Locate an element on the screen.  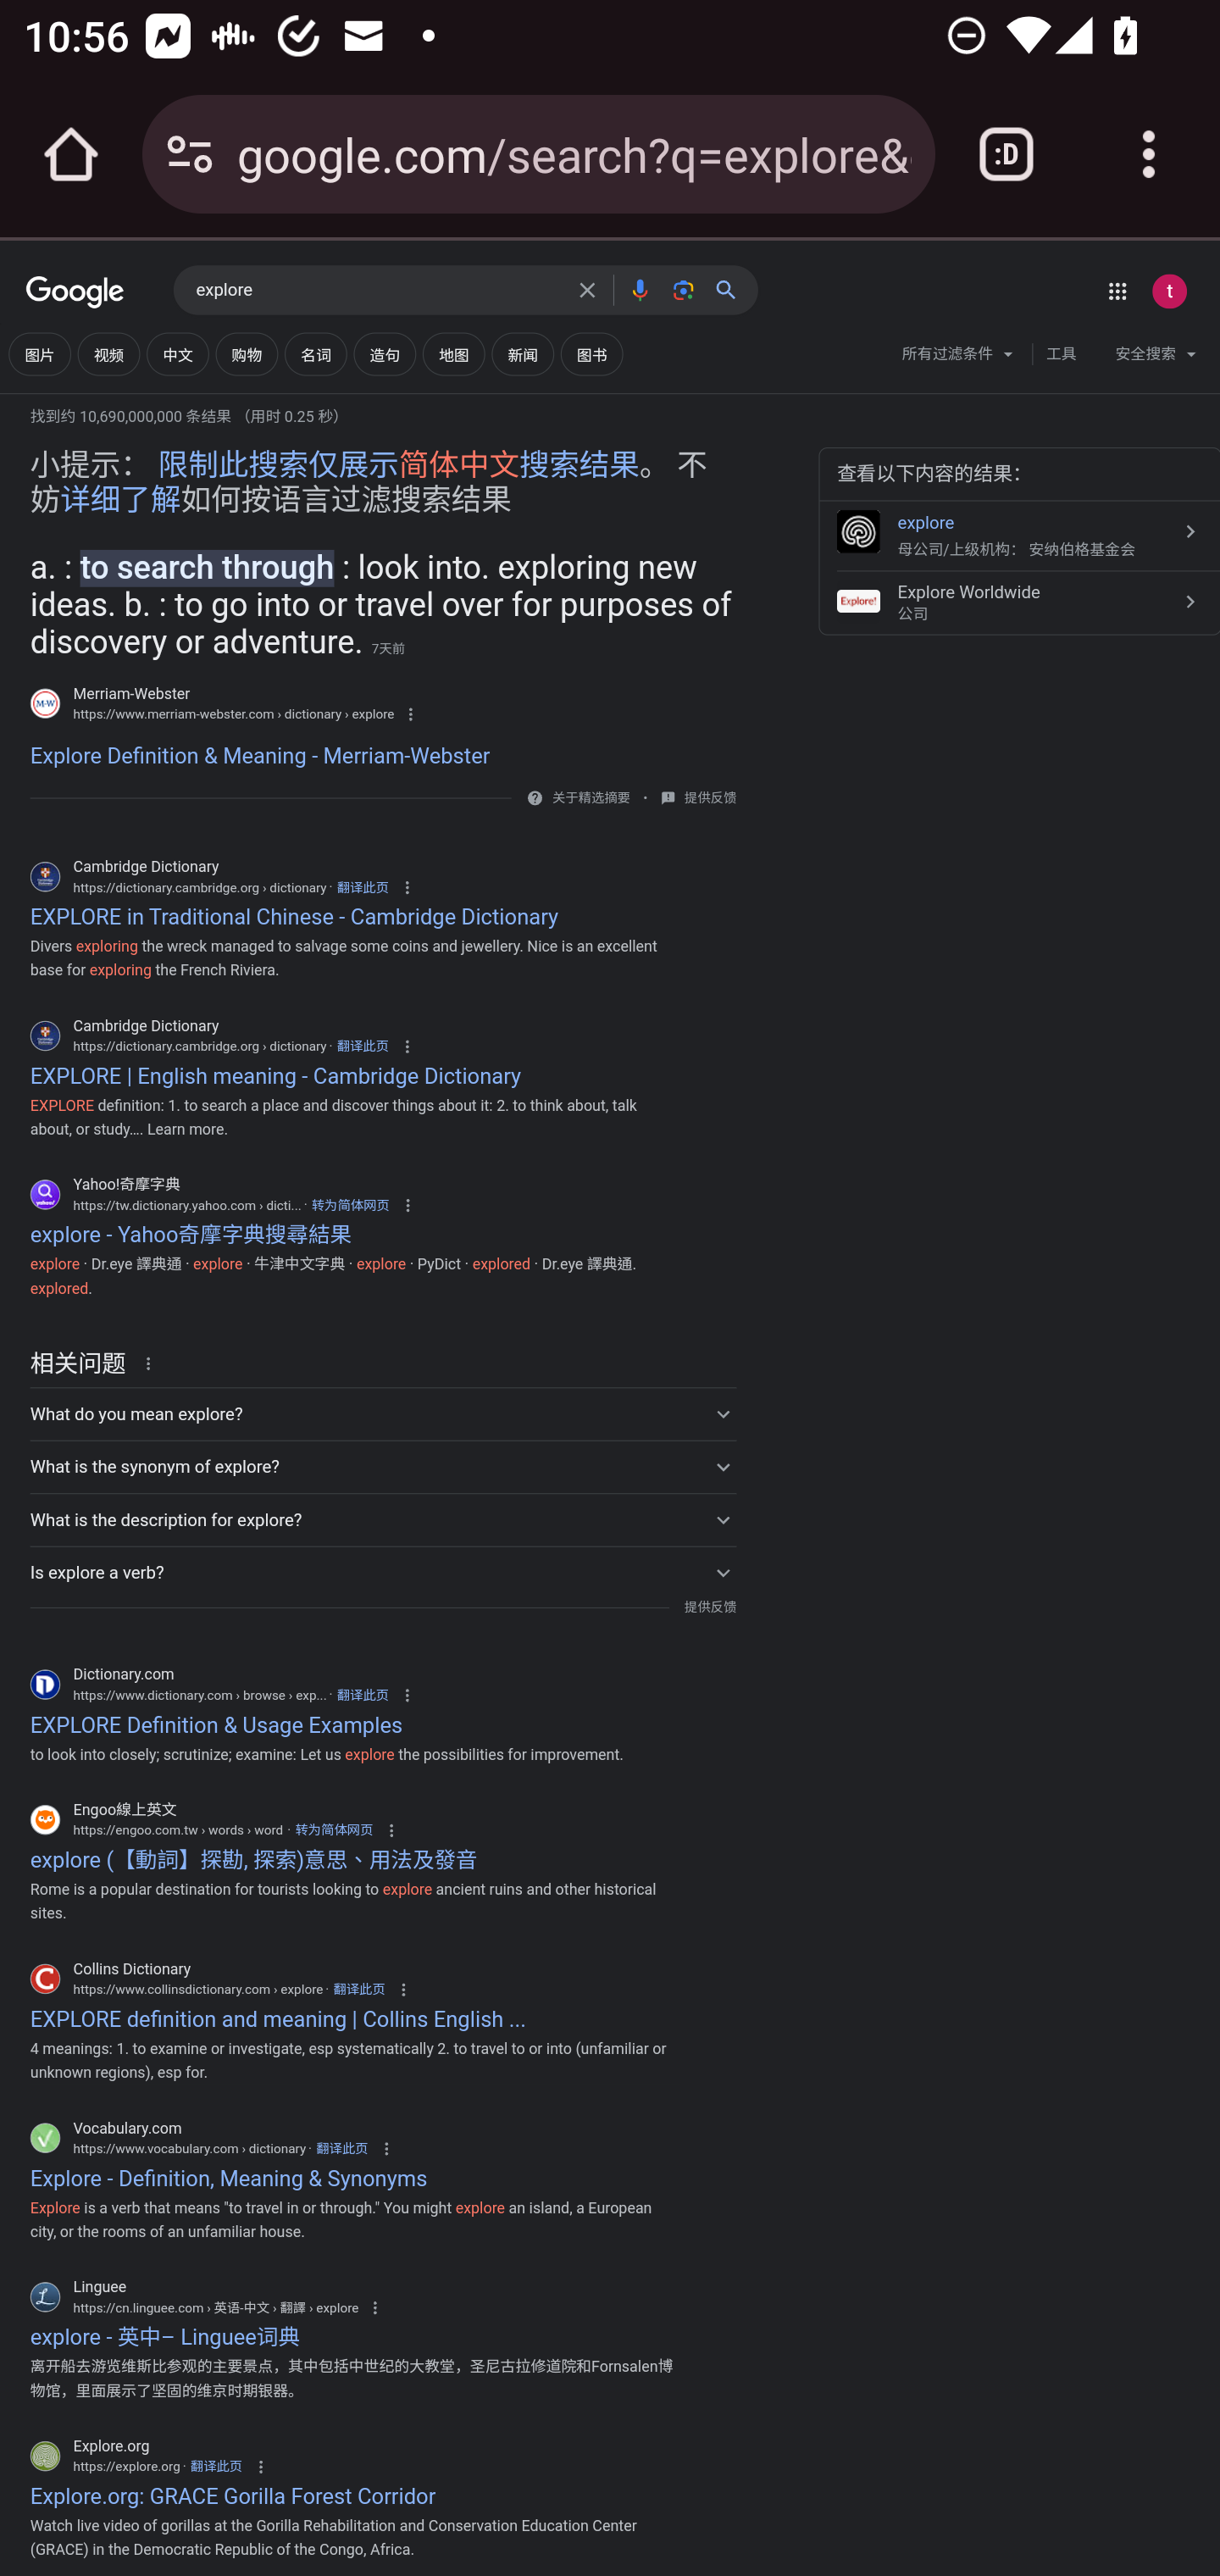
关于这条结果的详细信息 is located at coordinates (153, 1361).